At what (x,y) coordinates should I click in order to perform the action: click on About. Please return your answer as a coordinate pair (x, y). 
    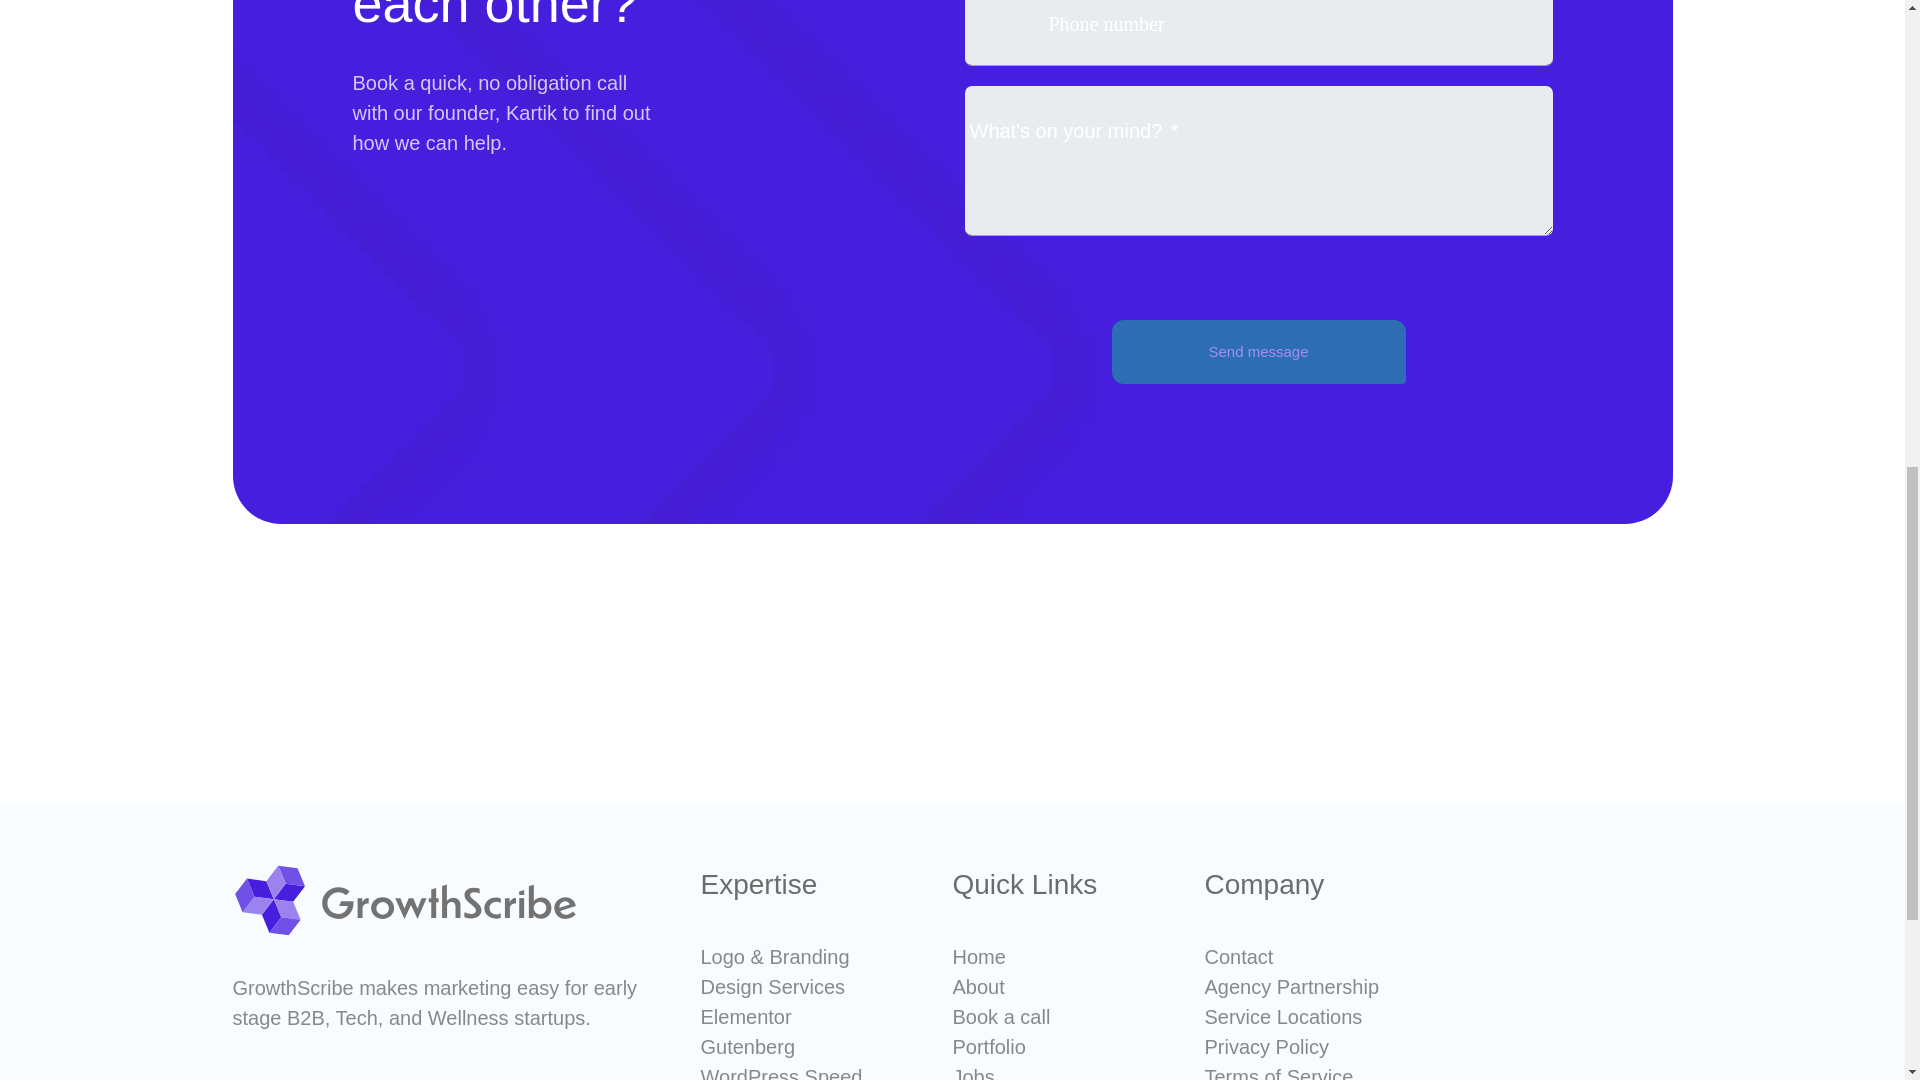
    Looking at the image, I should click on (978, 986).